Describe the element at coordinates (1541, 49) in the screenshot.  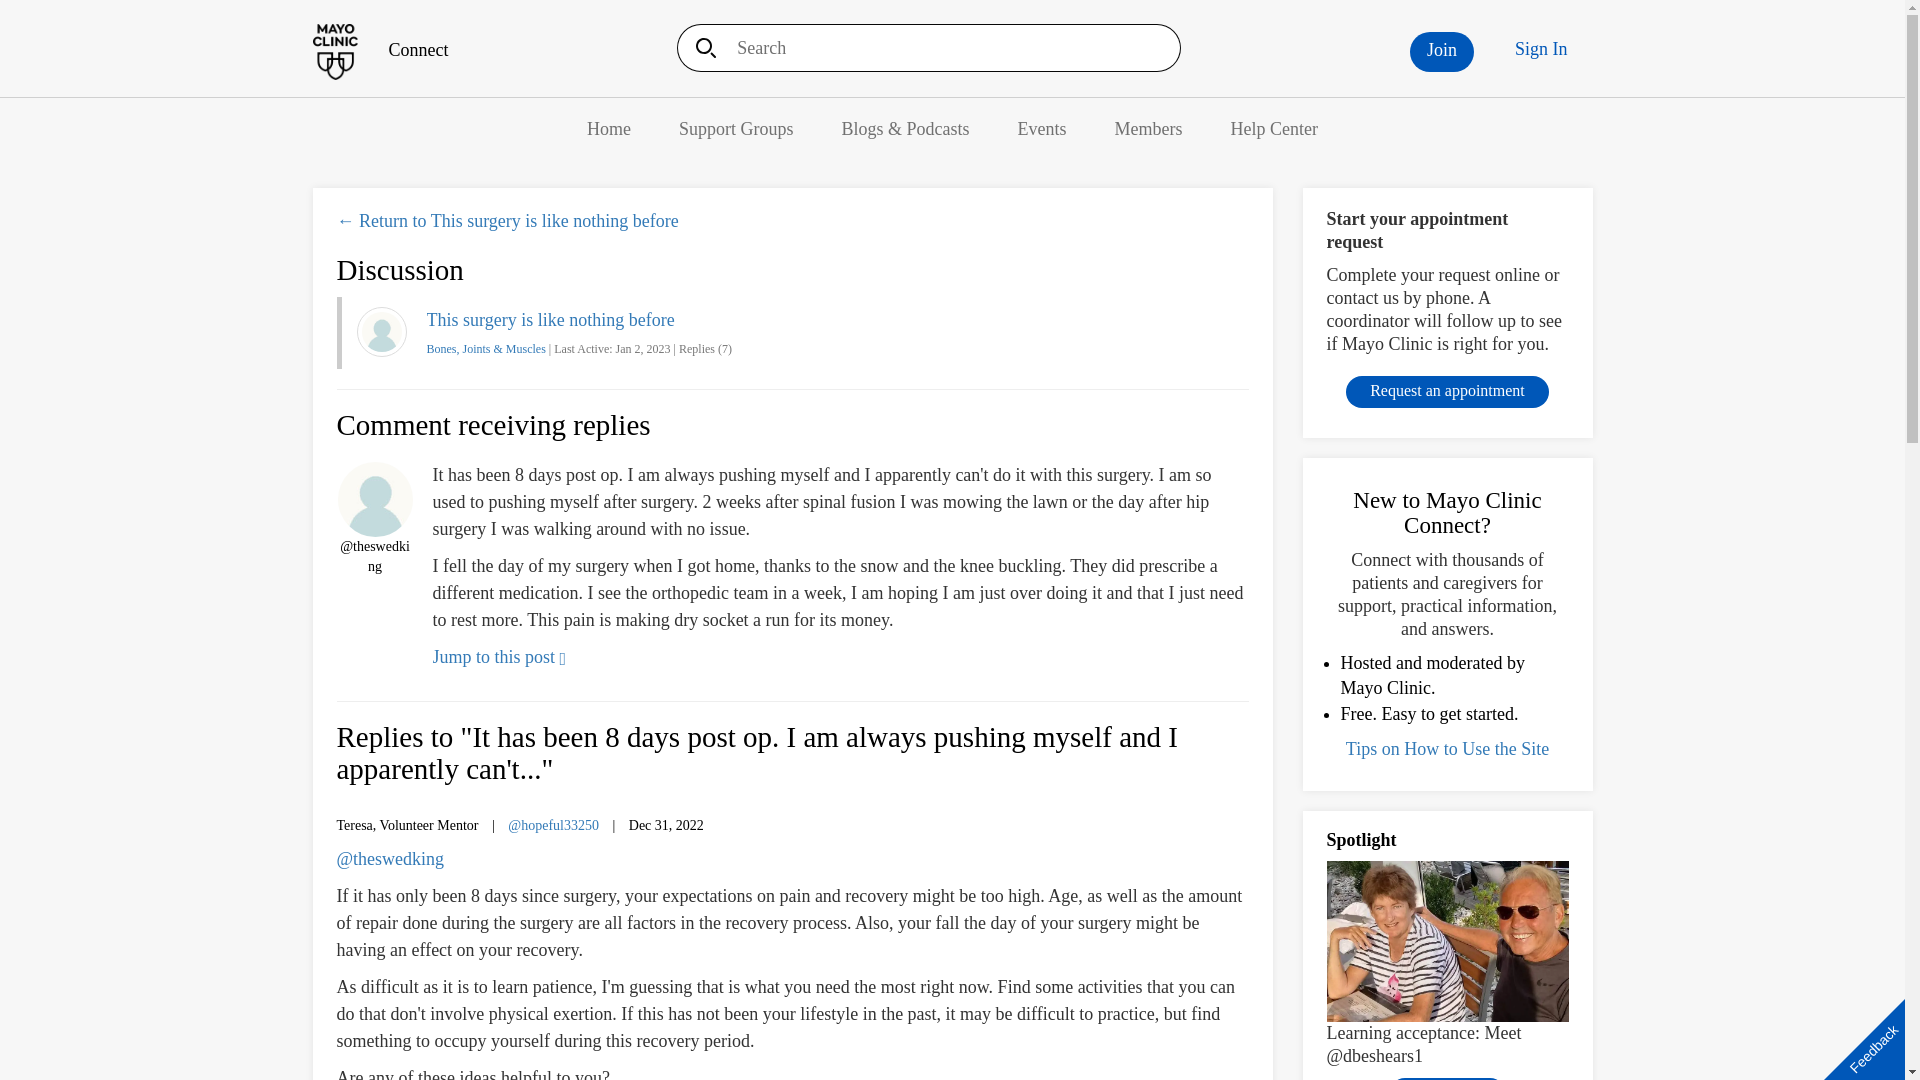
I see `Sign In` at that location.